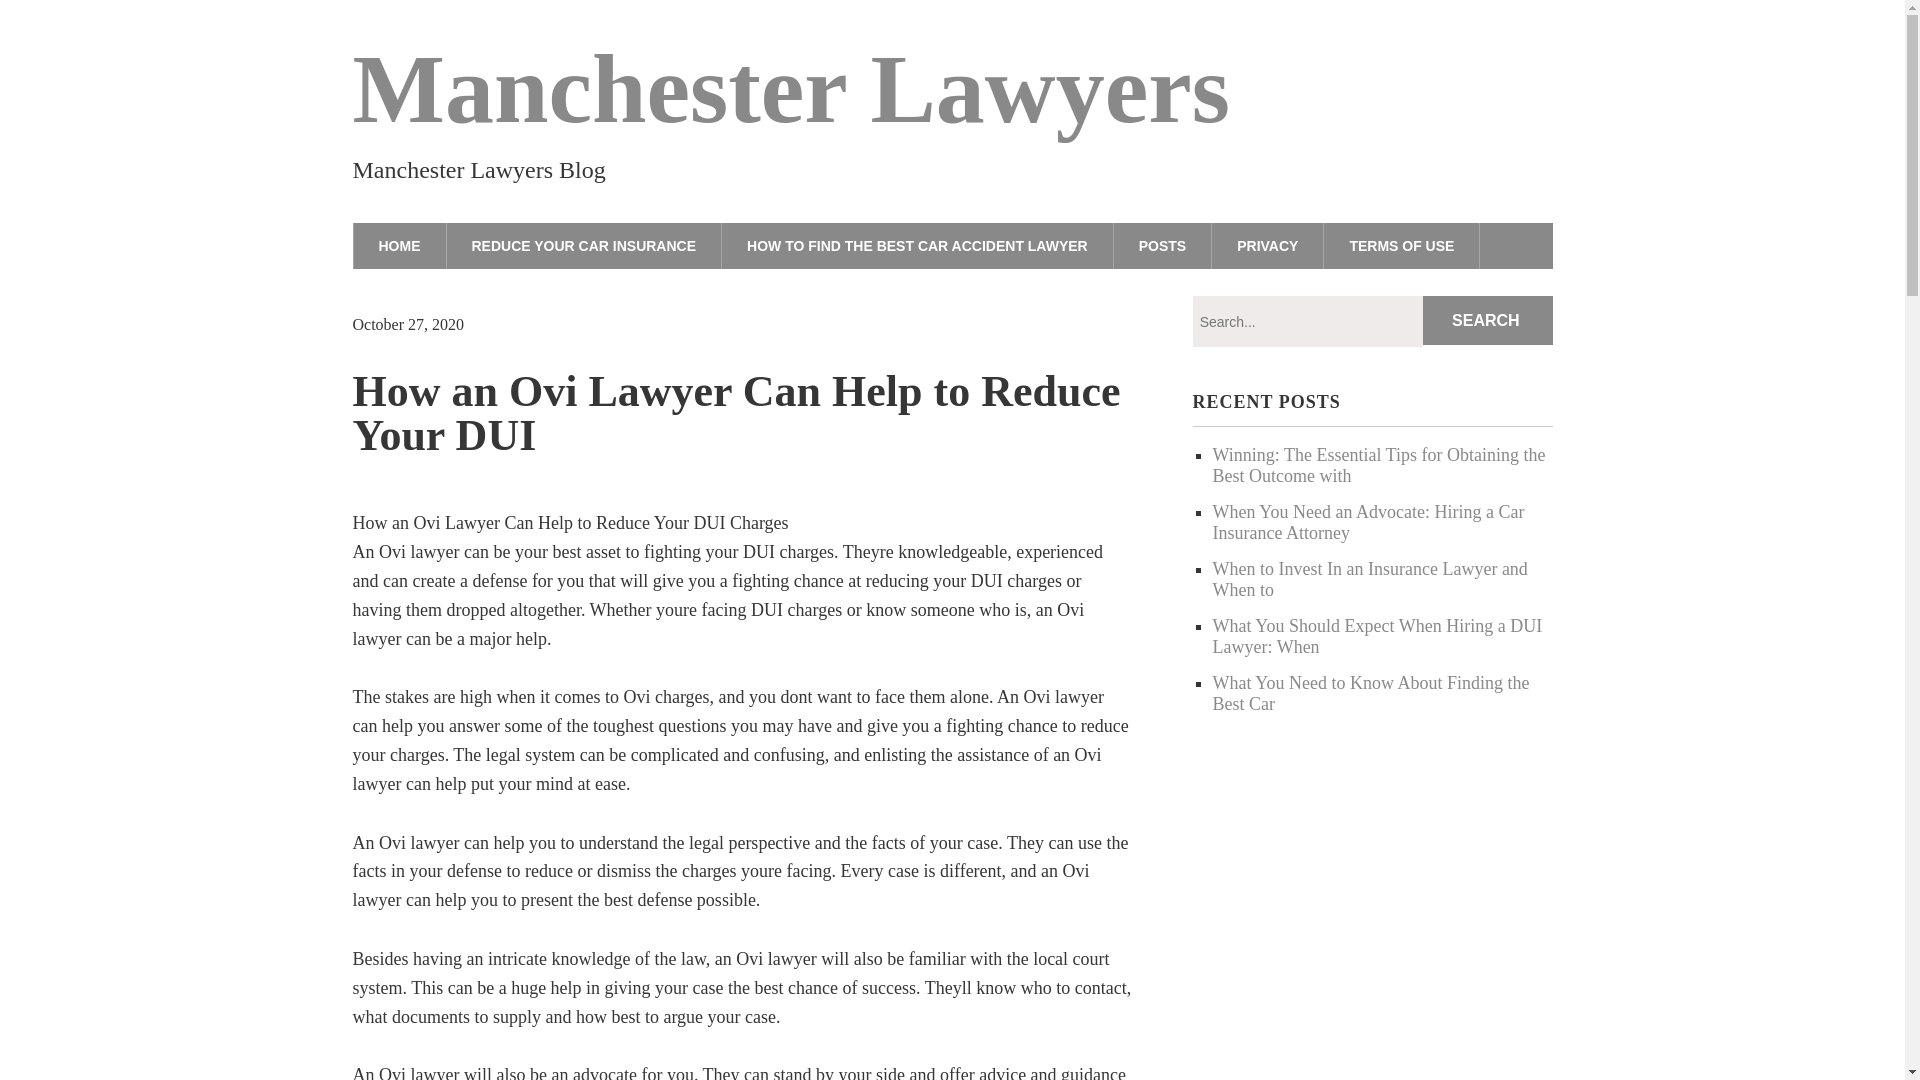  I want to click on POSTS, so click(1162, 245).